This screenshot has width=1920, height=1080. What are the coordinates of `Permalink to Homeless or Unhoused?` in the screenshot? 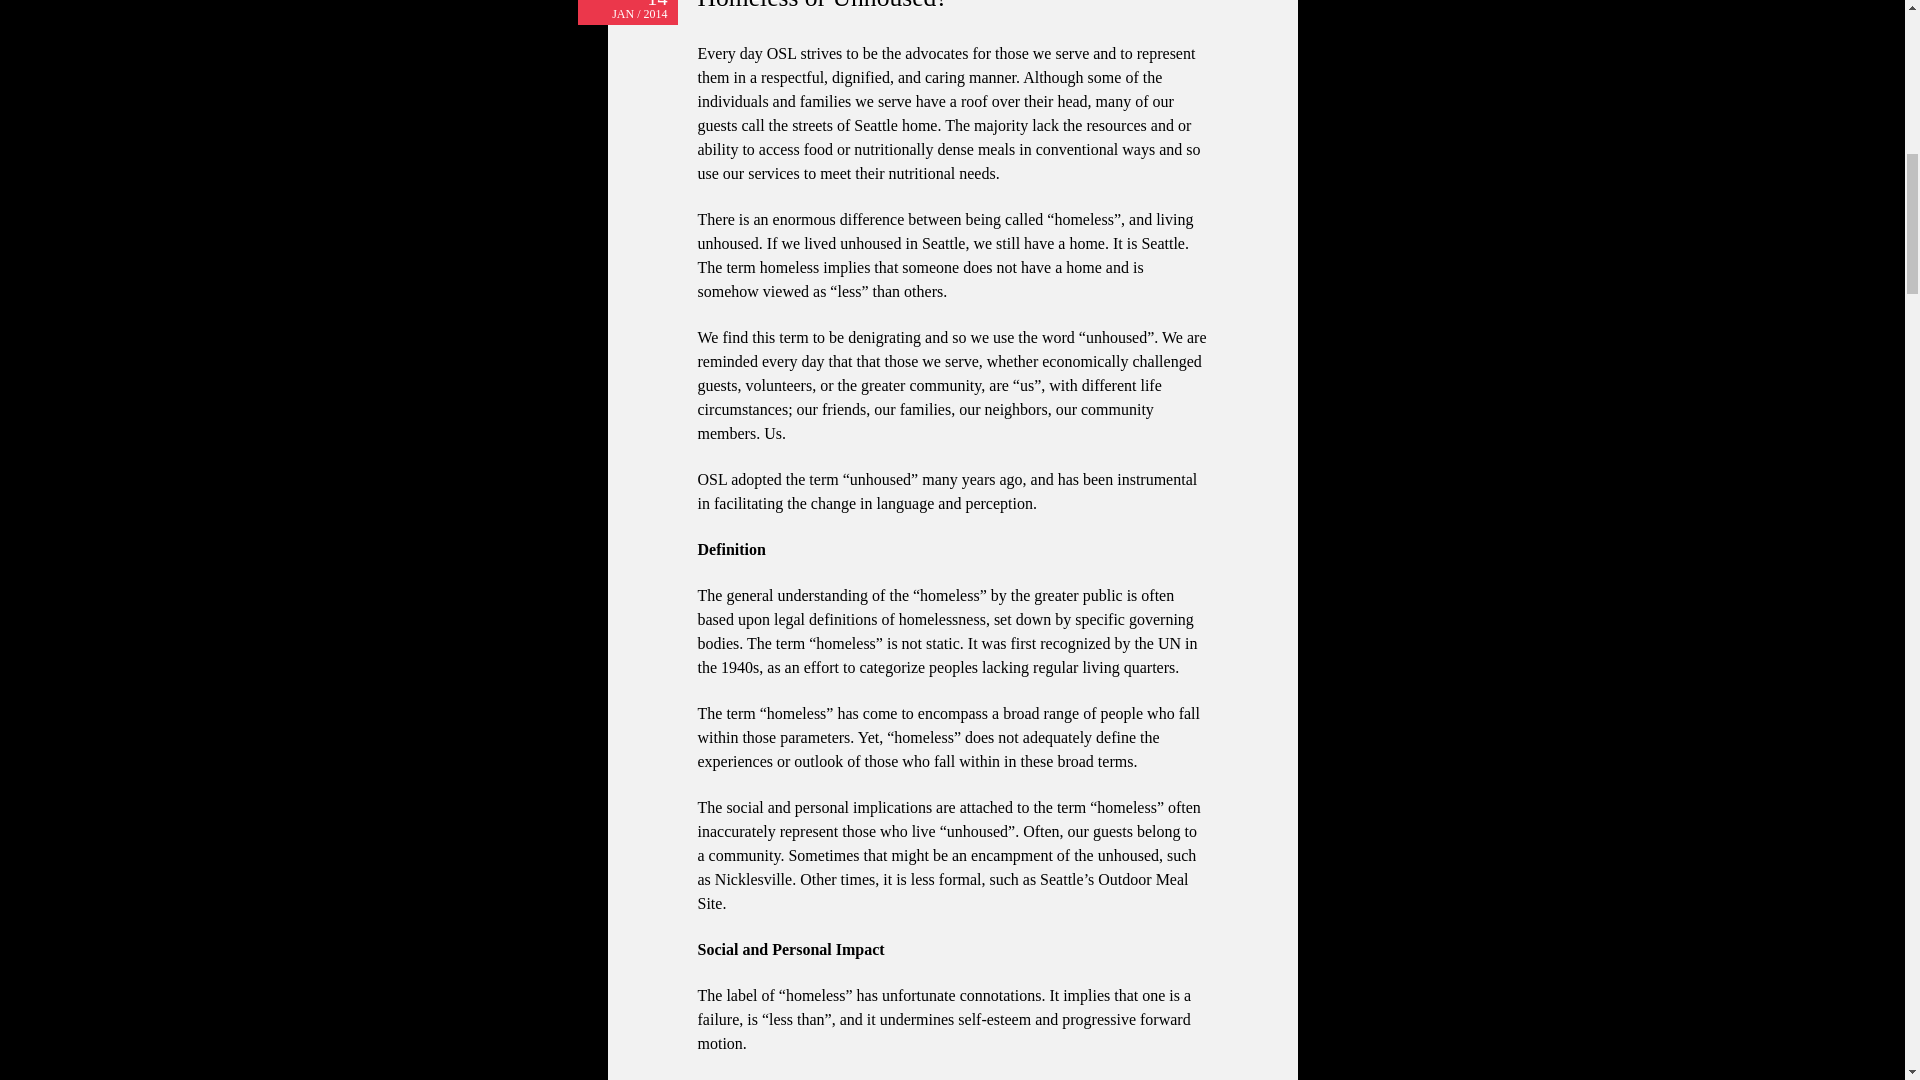 It's located at (823, 6).